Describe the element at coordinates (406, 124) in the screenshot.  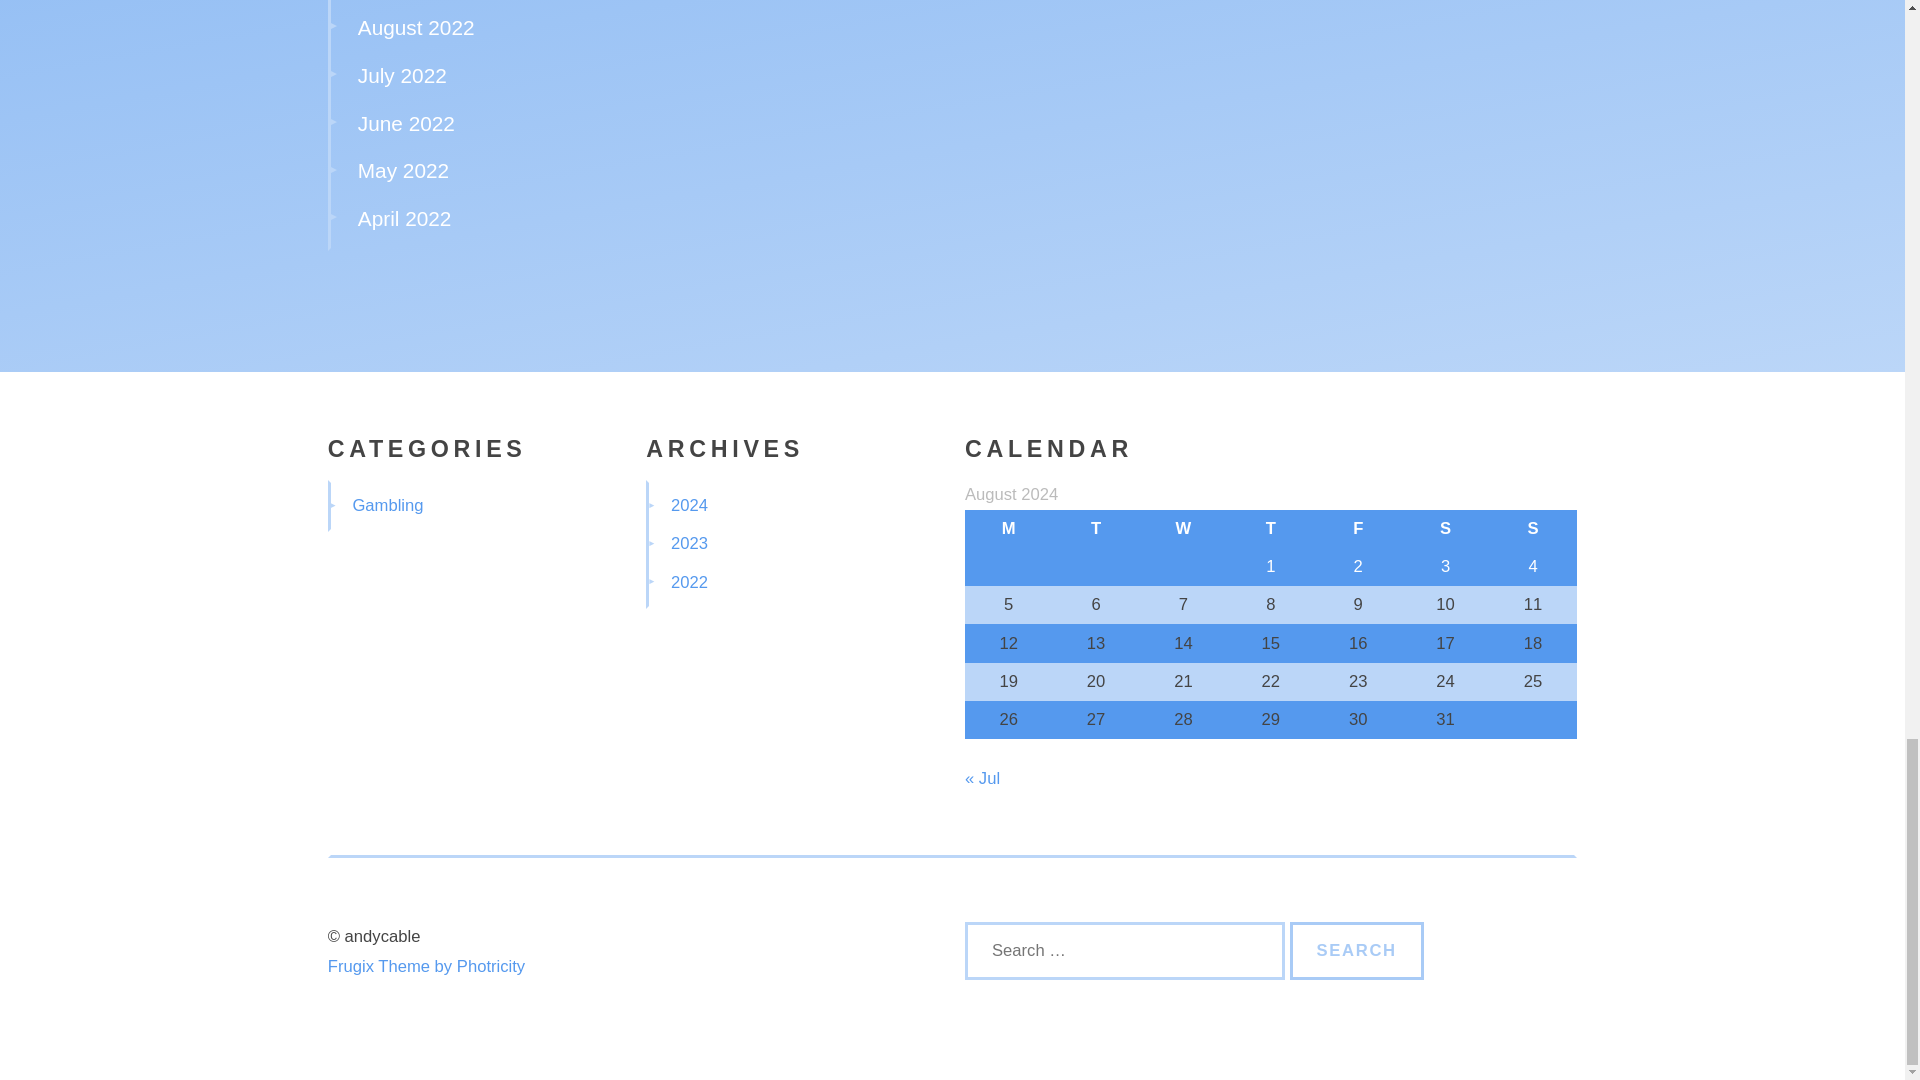
I see `June 2022` at that location.